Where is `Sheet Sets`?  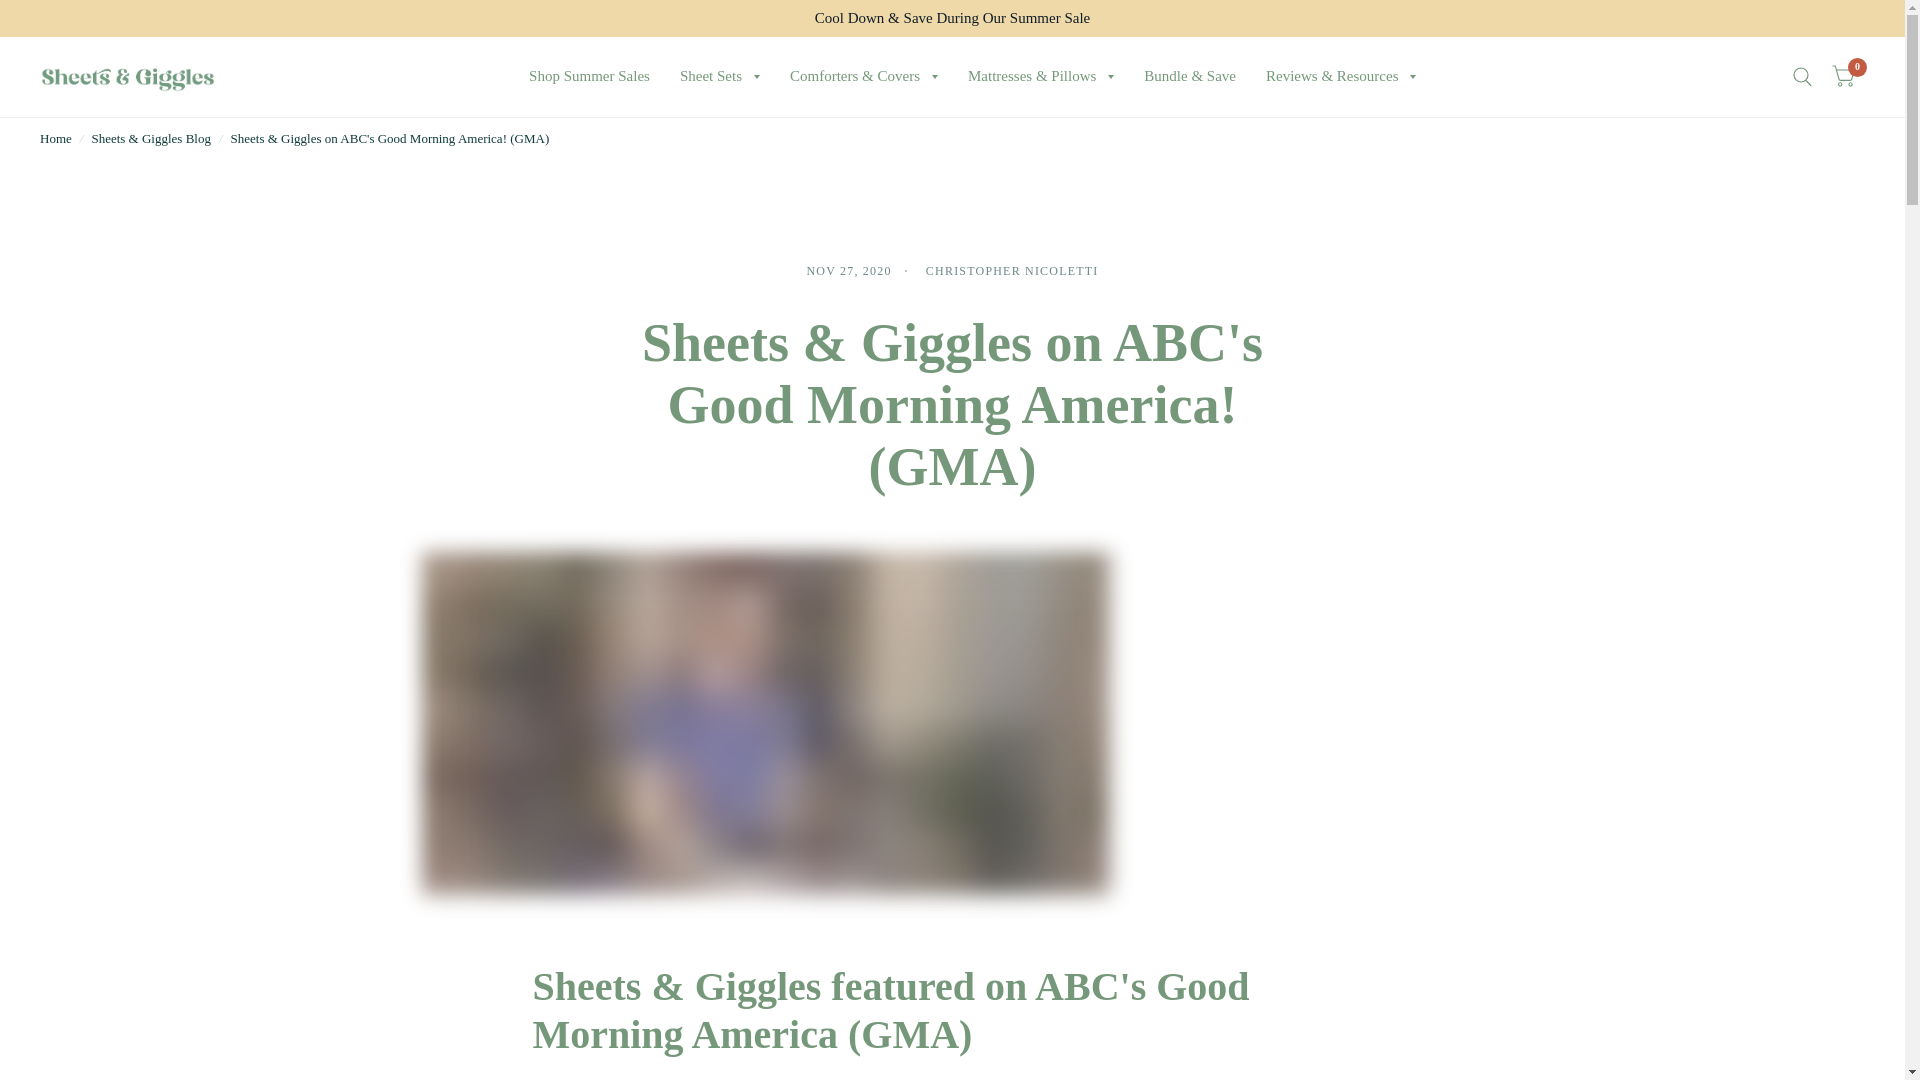
Sheet Sets is located at coordinates (720, 77).